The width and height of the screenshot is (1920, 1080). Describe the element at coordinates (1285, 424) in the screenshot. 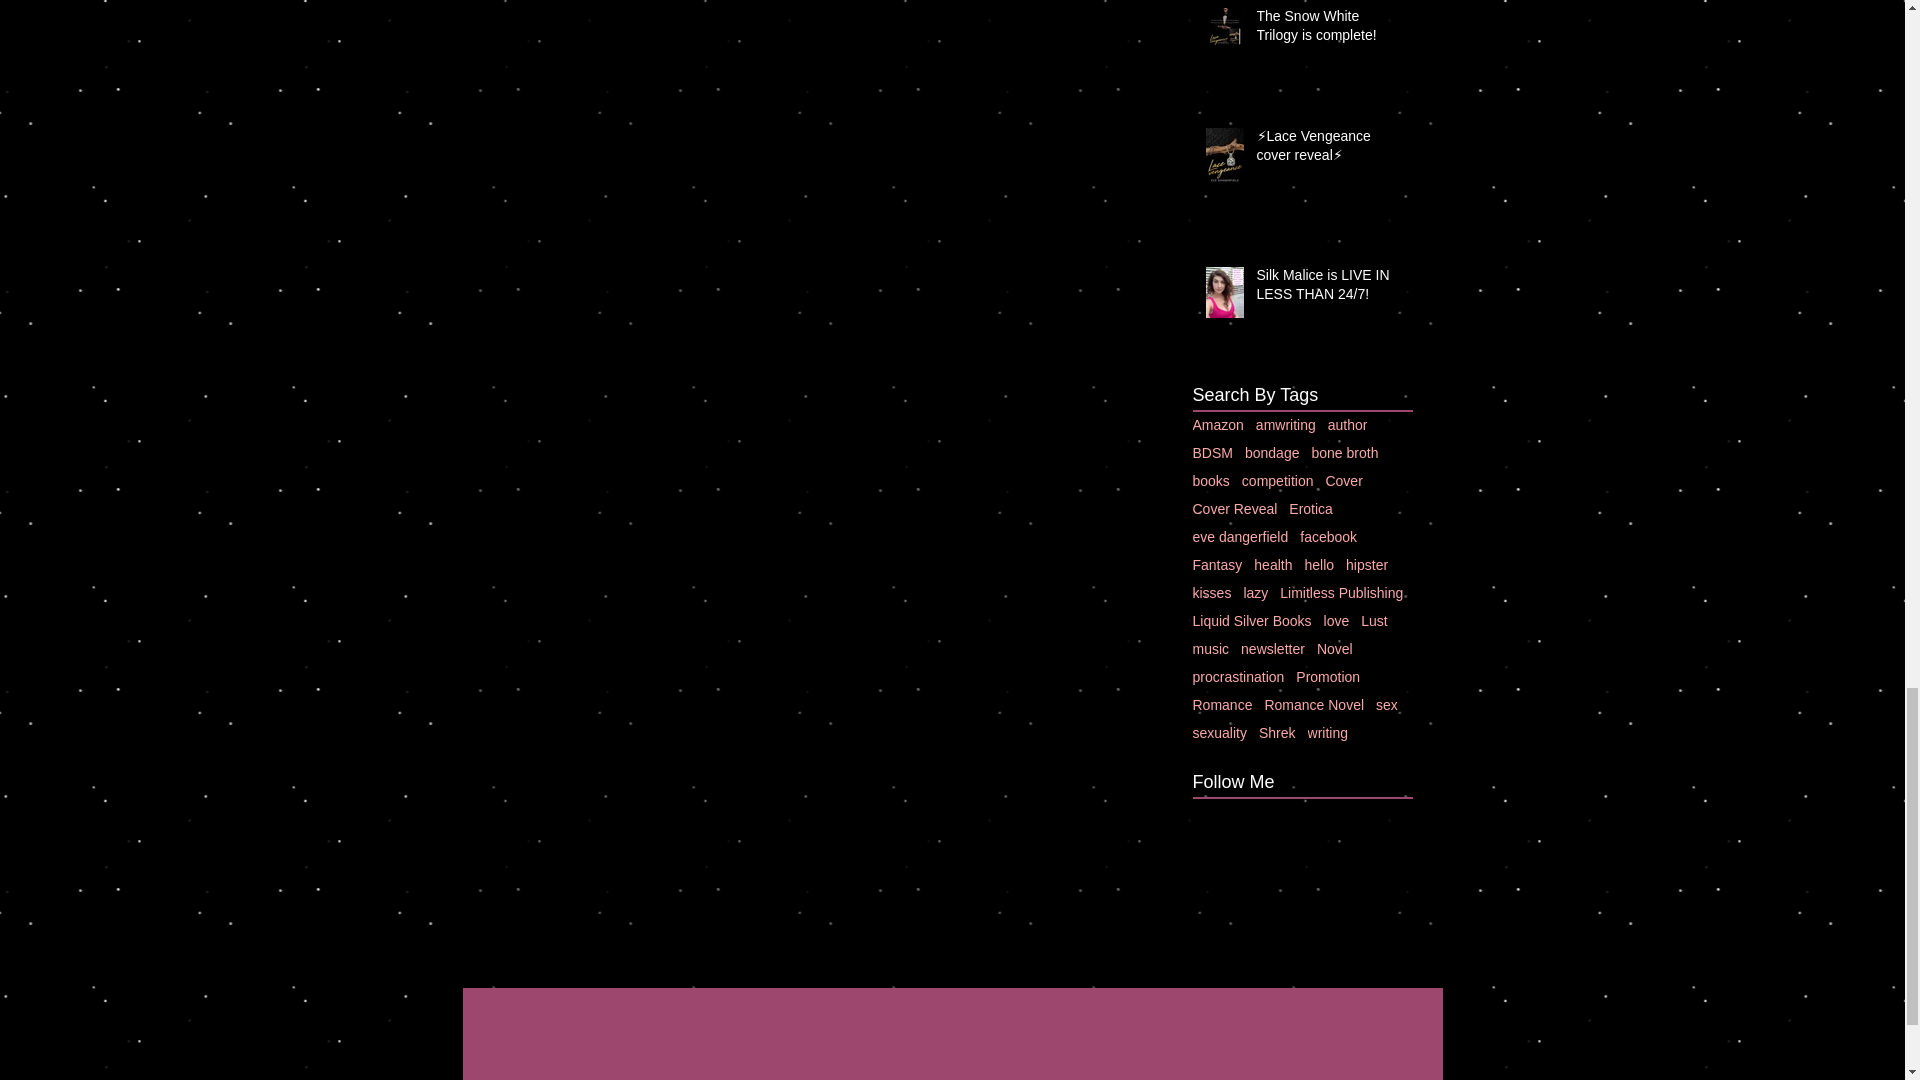

I see `amwriting` at that location.